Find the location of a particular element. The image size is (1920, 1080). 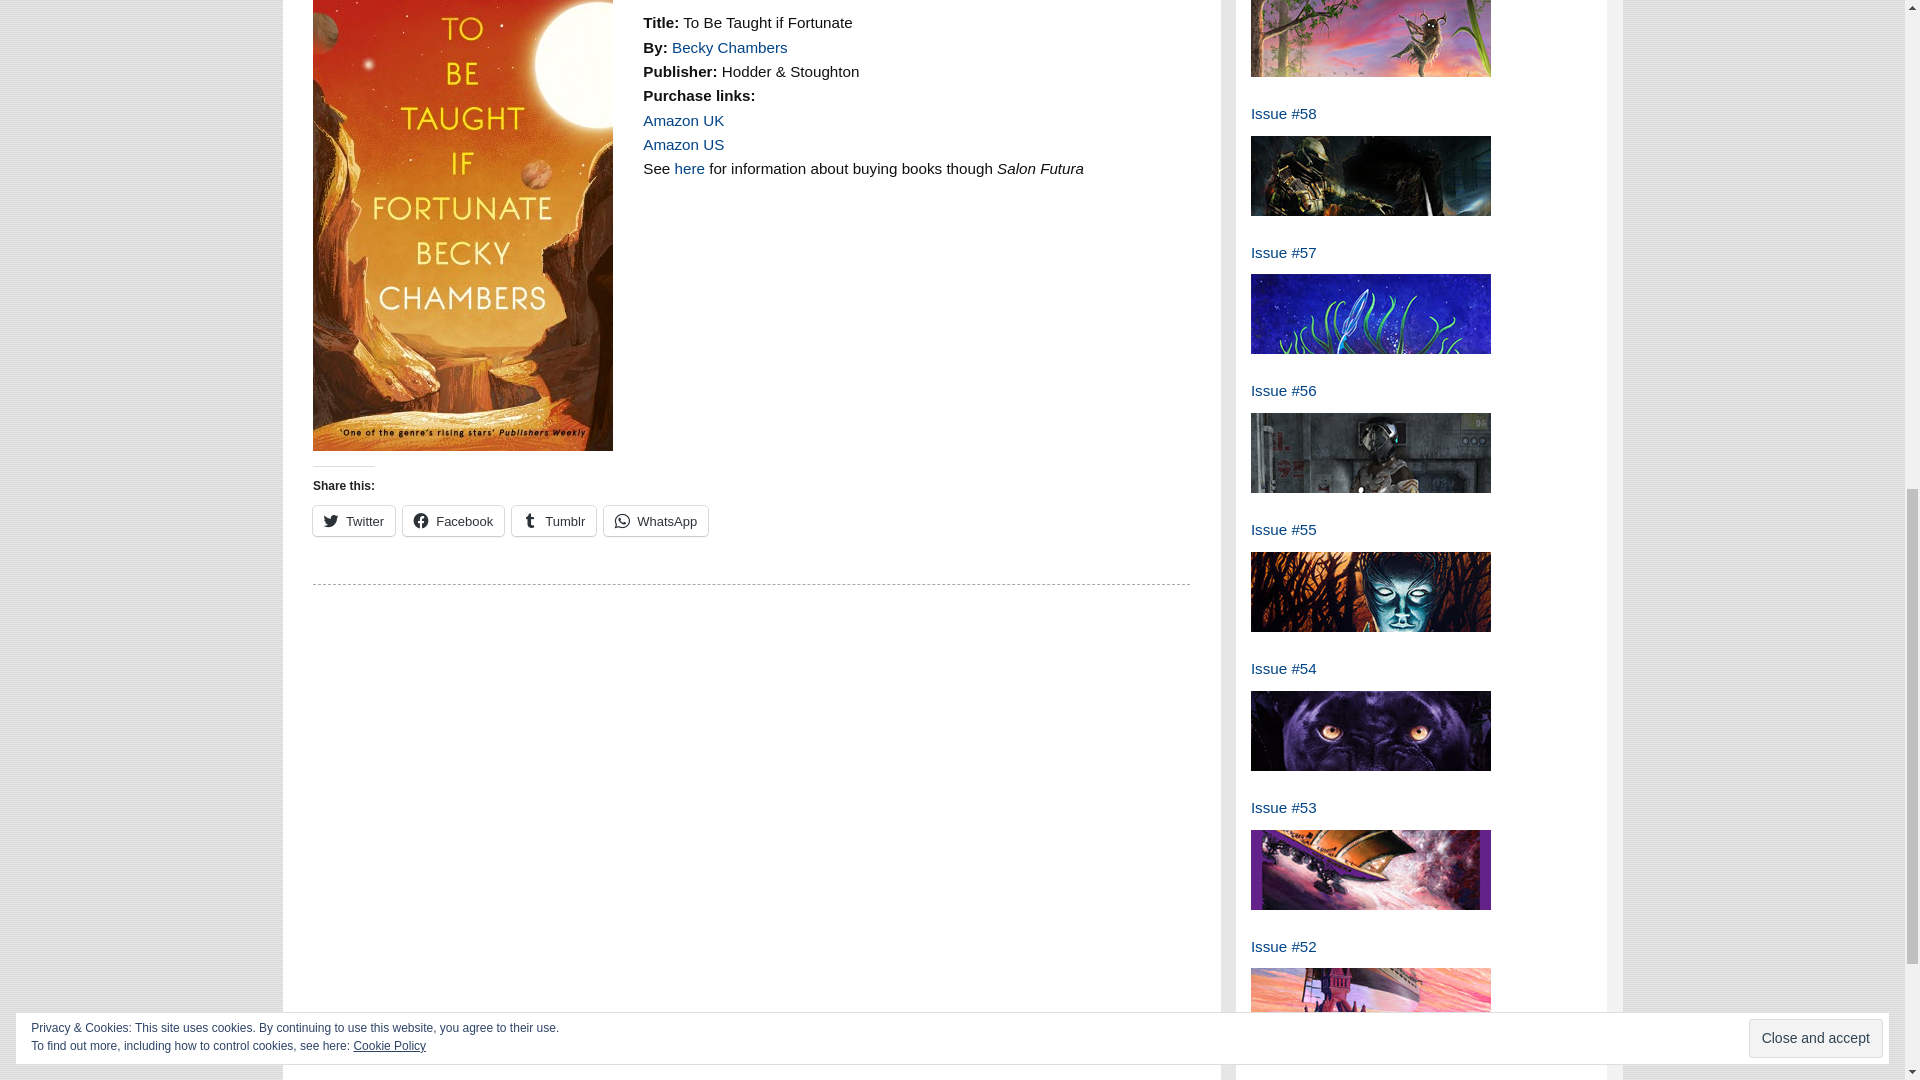

Facebook is located at coordinates (453, 520).